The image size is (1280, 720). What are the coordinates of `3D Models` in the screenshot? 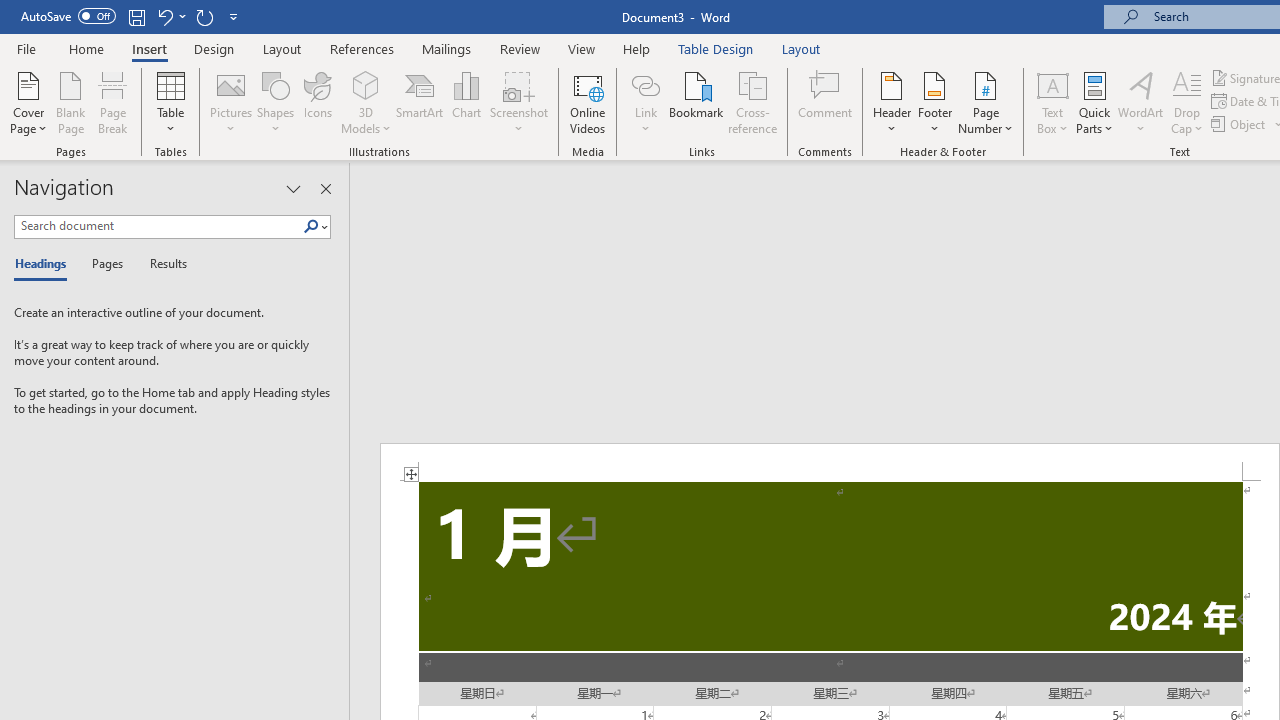 It's located at (366, 102).